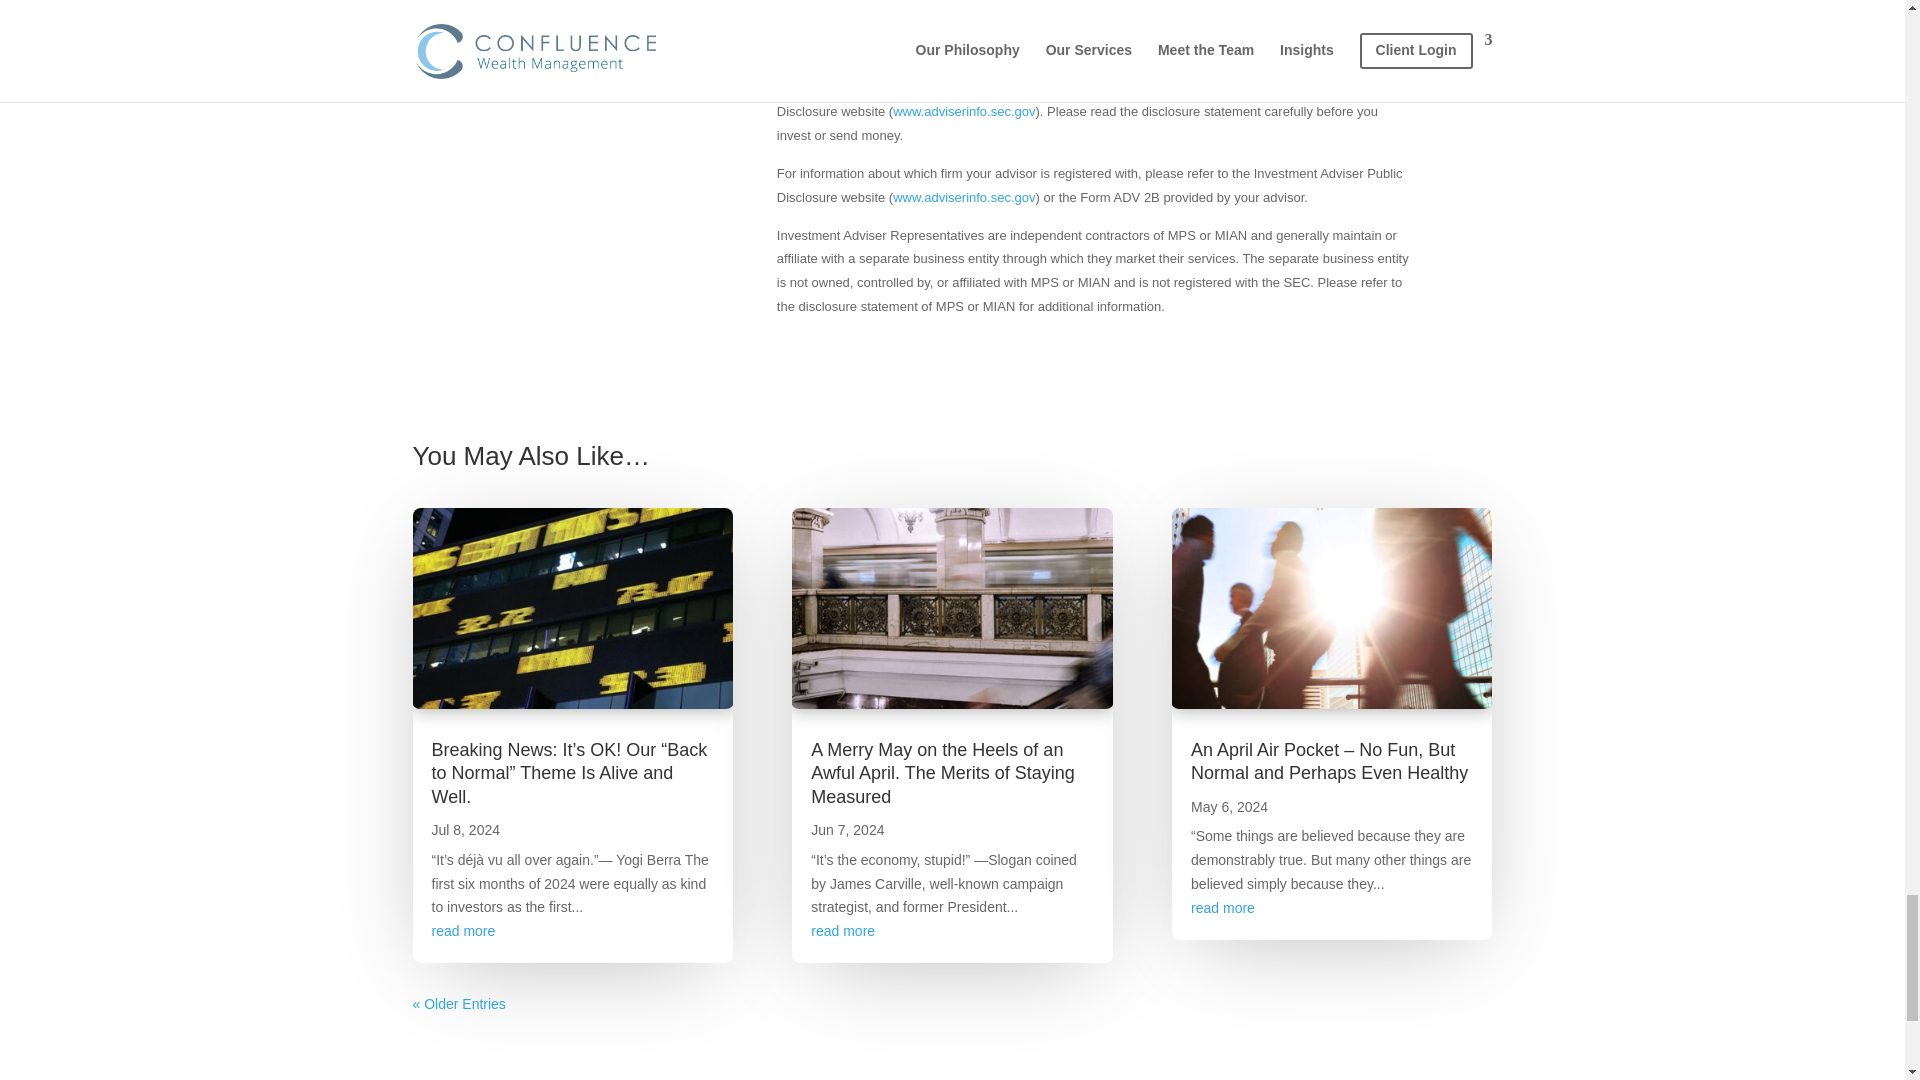  Describe the element at coordinates (1222, 907) in the screenshot. I see `read more` at that location.